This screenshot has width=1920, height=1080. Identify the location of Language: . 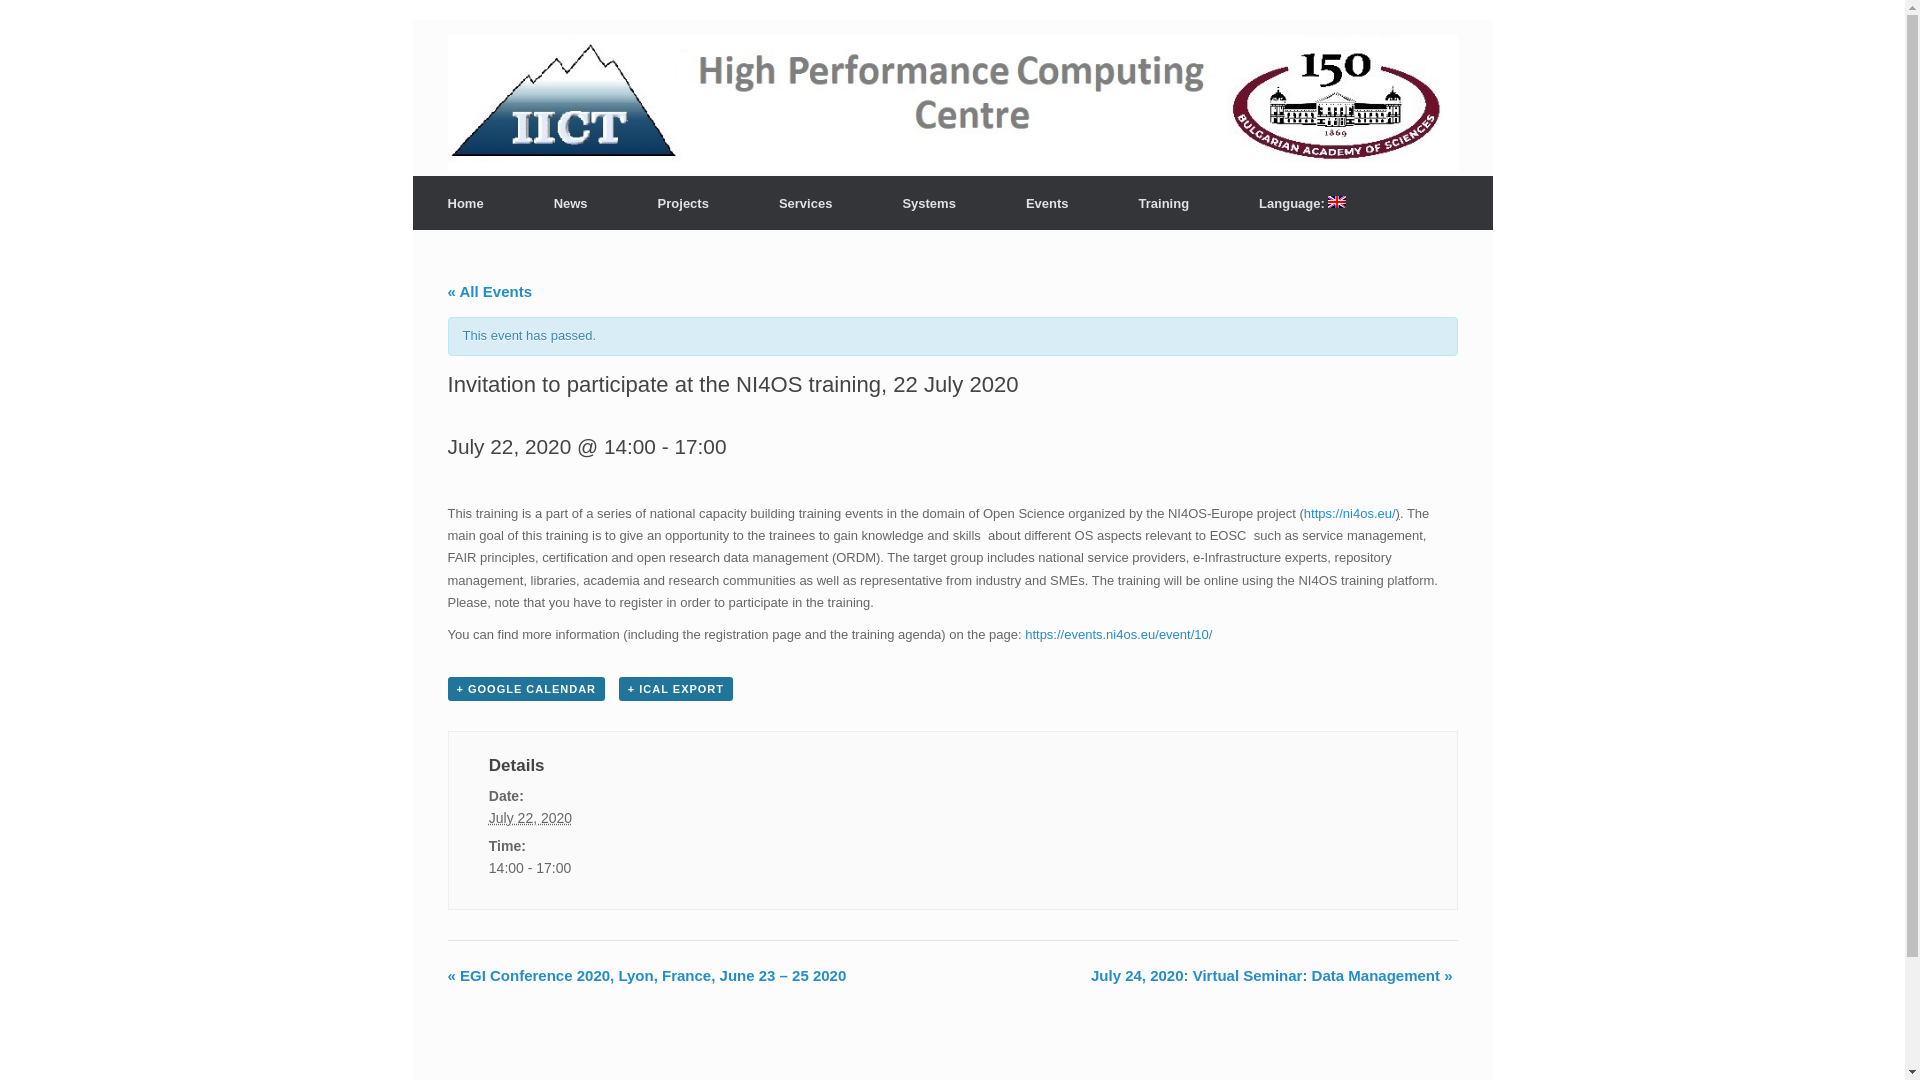
(1302, 203).